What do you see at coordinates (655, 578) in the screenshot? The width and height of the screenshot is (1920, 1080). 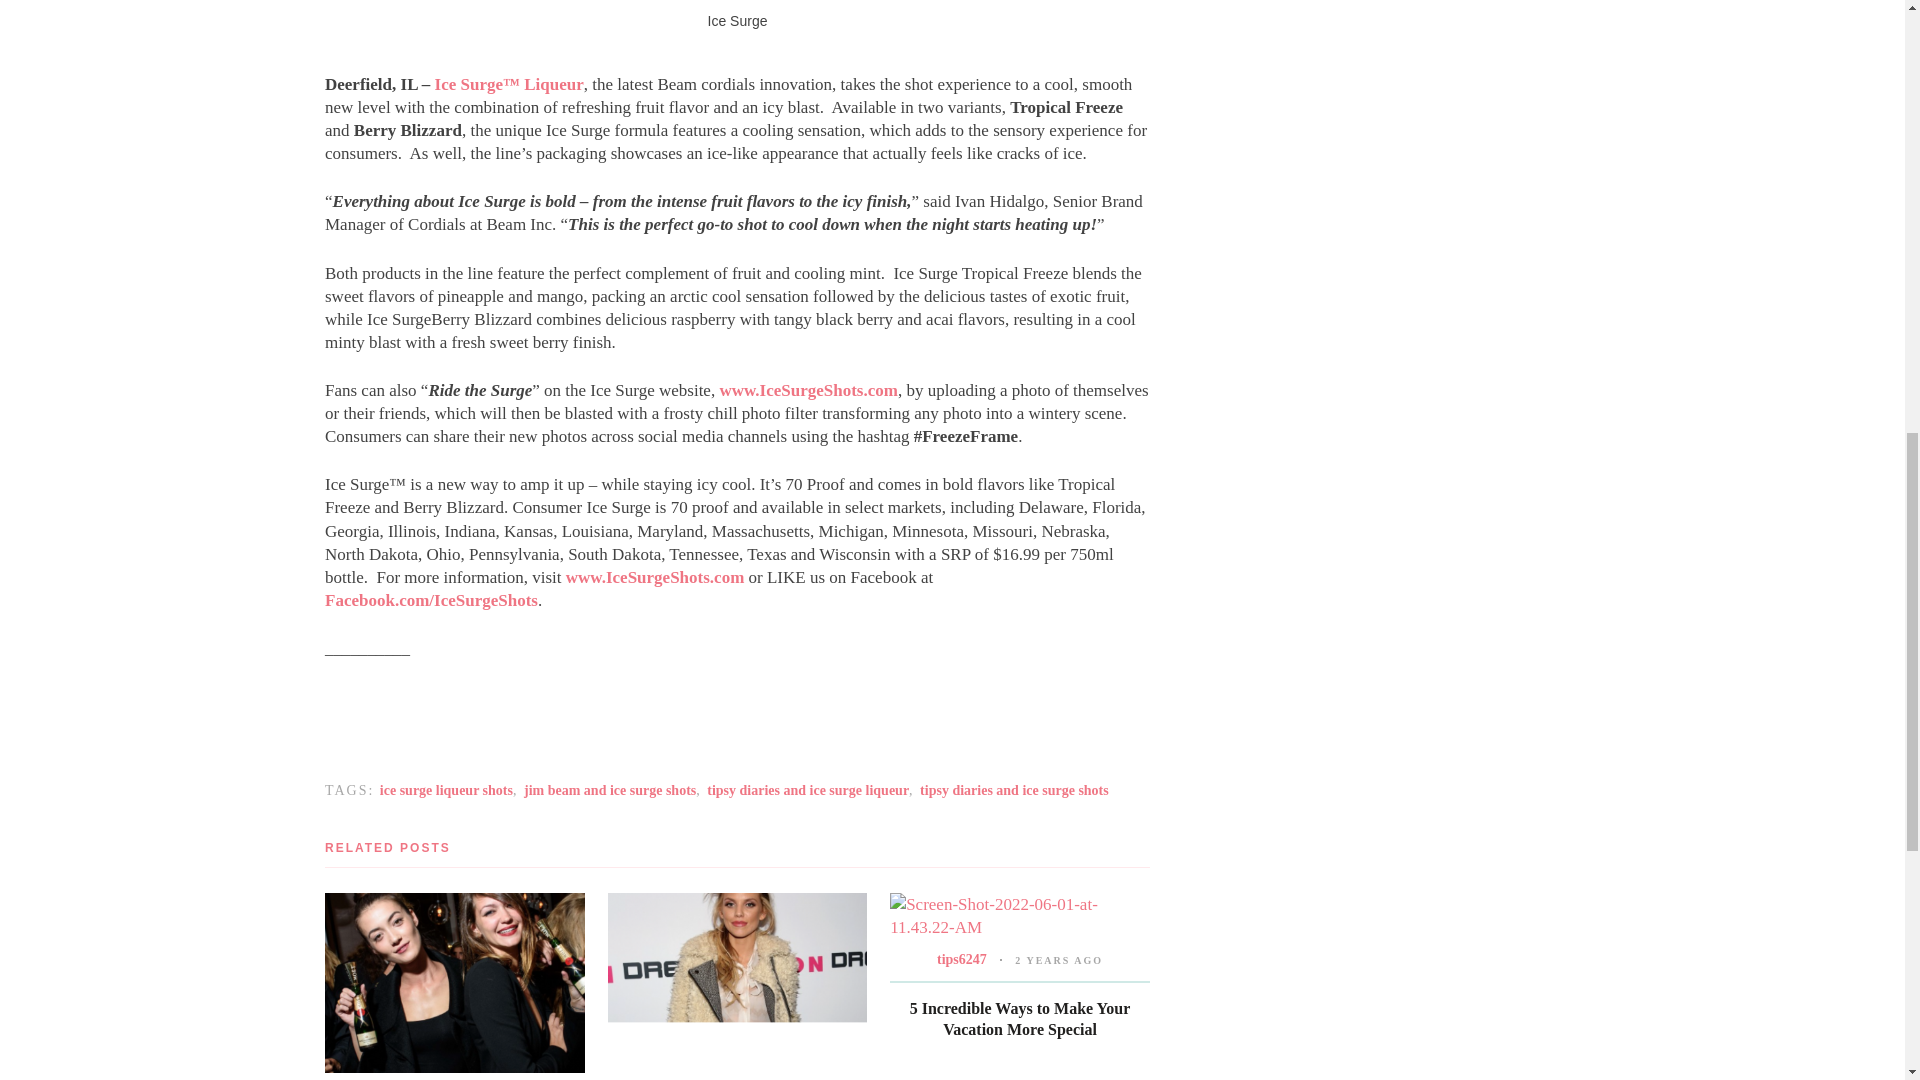 I see `www.IceSurgeShots.com` at bounding box center [655, 578].